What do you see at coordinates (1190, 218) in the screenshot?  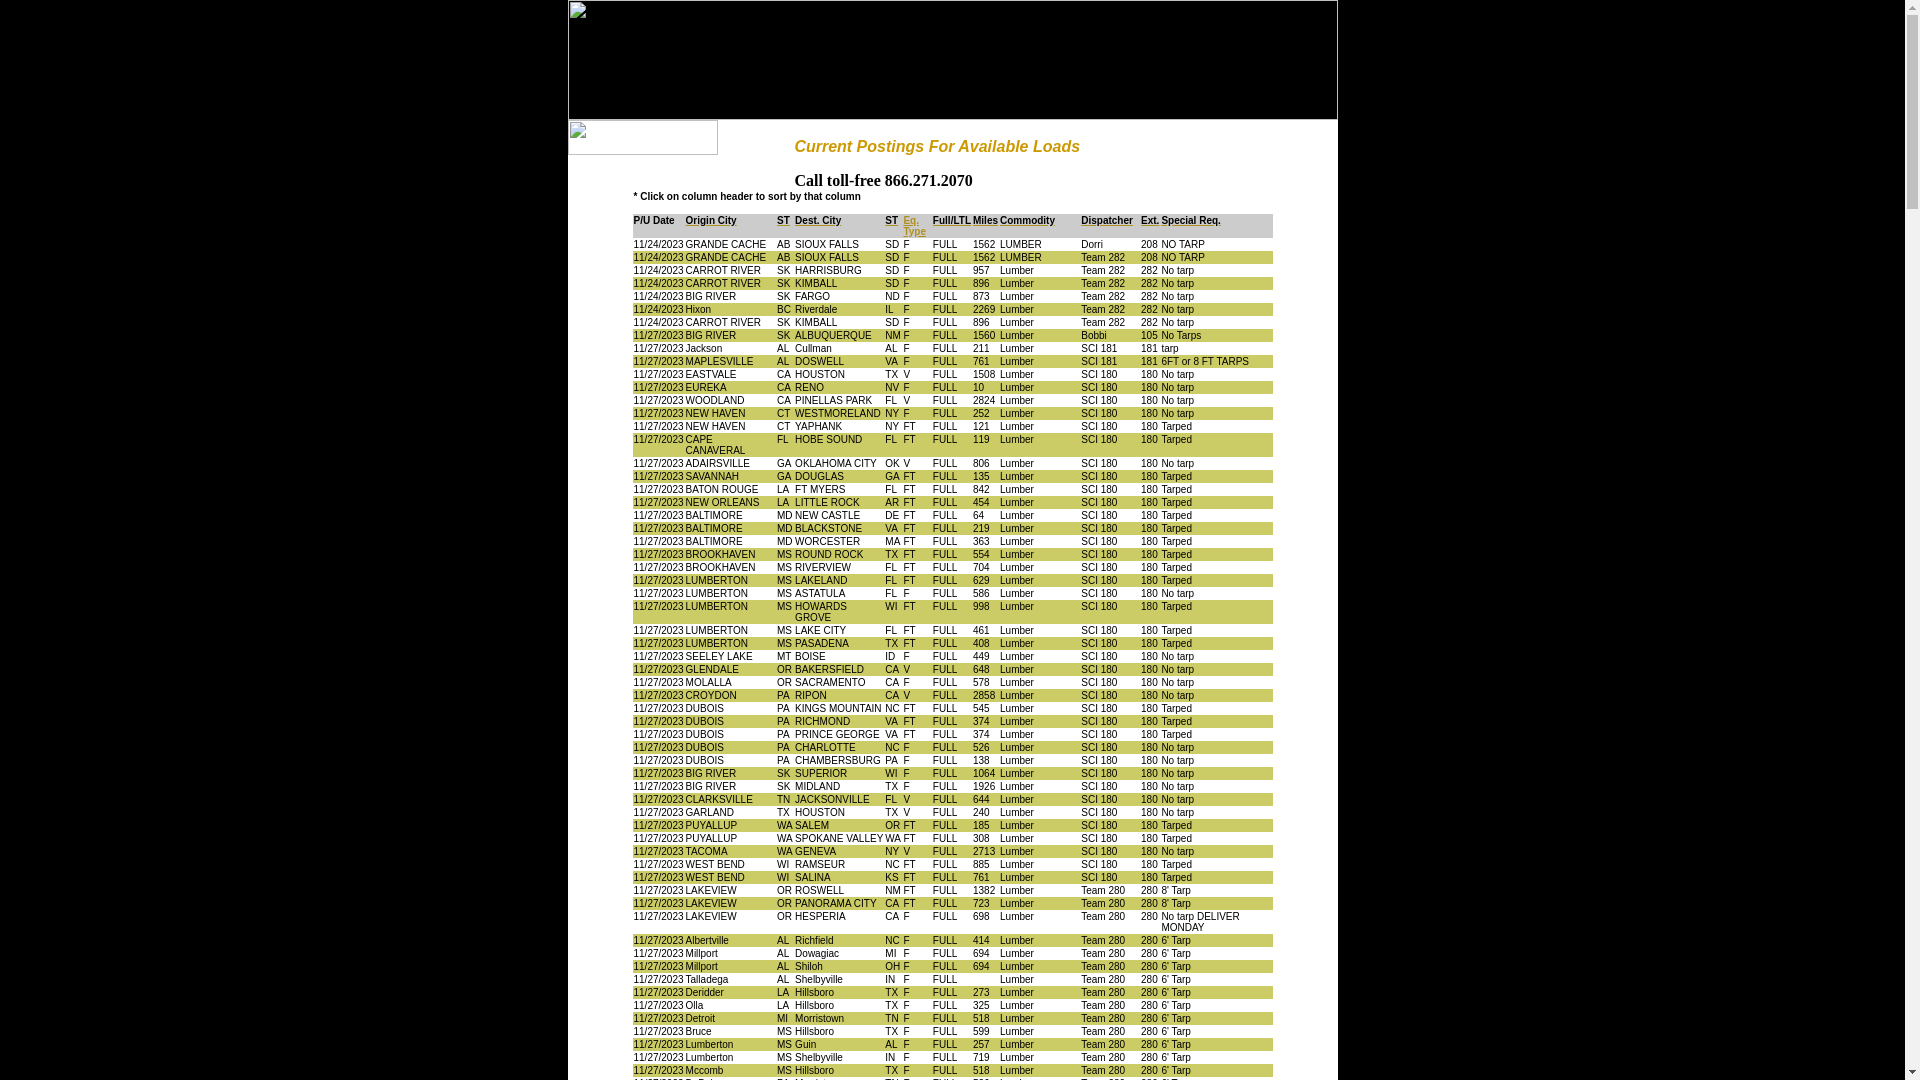 I see `Special Req.` at bounding box center [1190, 218].